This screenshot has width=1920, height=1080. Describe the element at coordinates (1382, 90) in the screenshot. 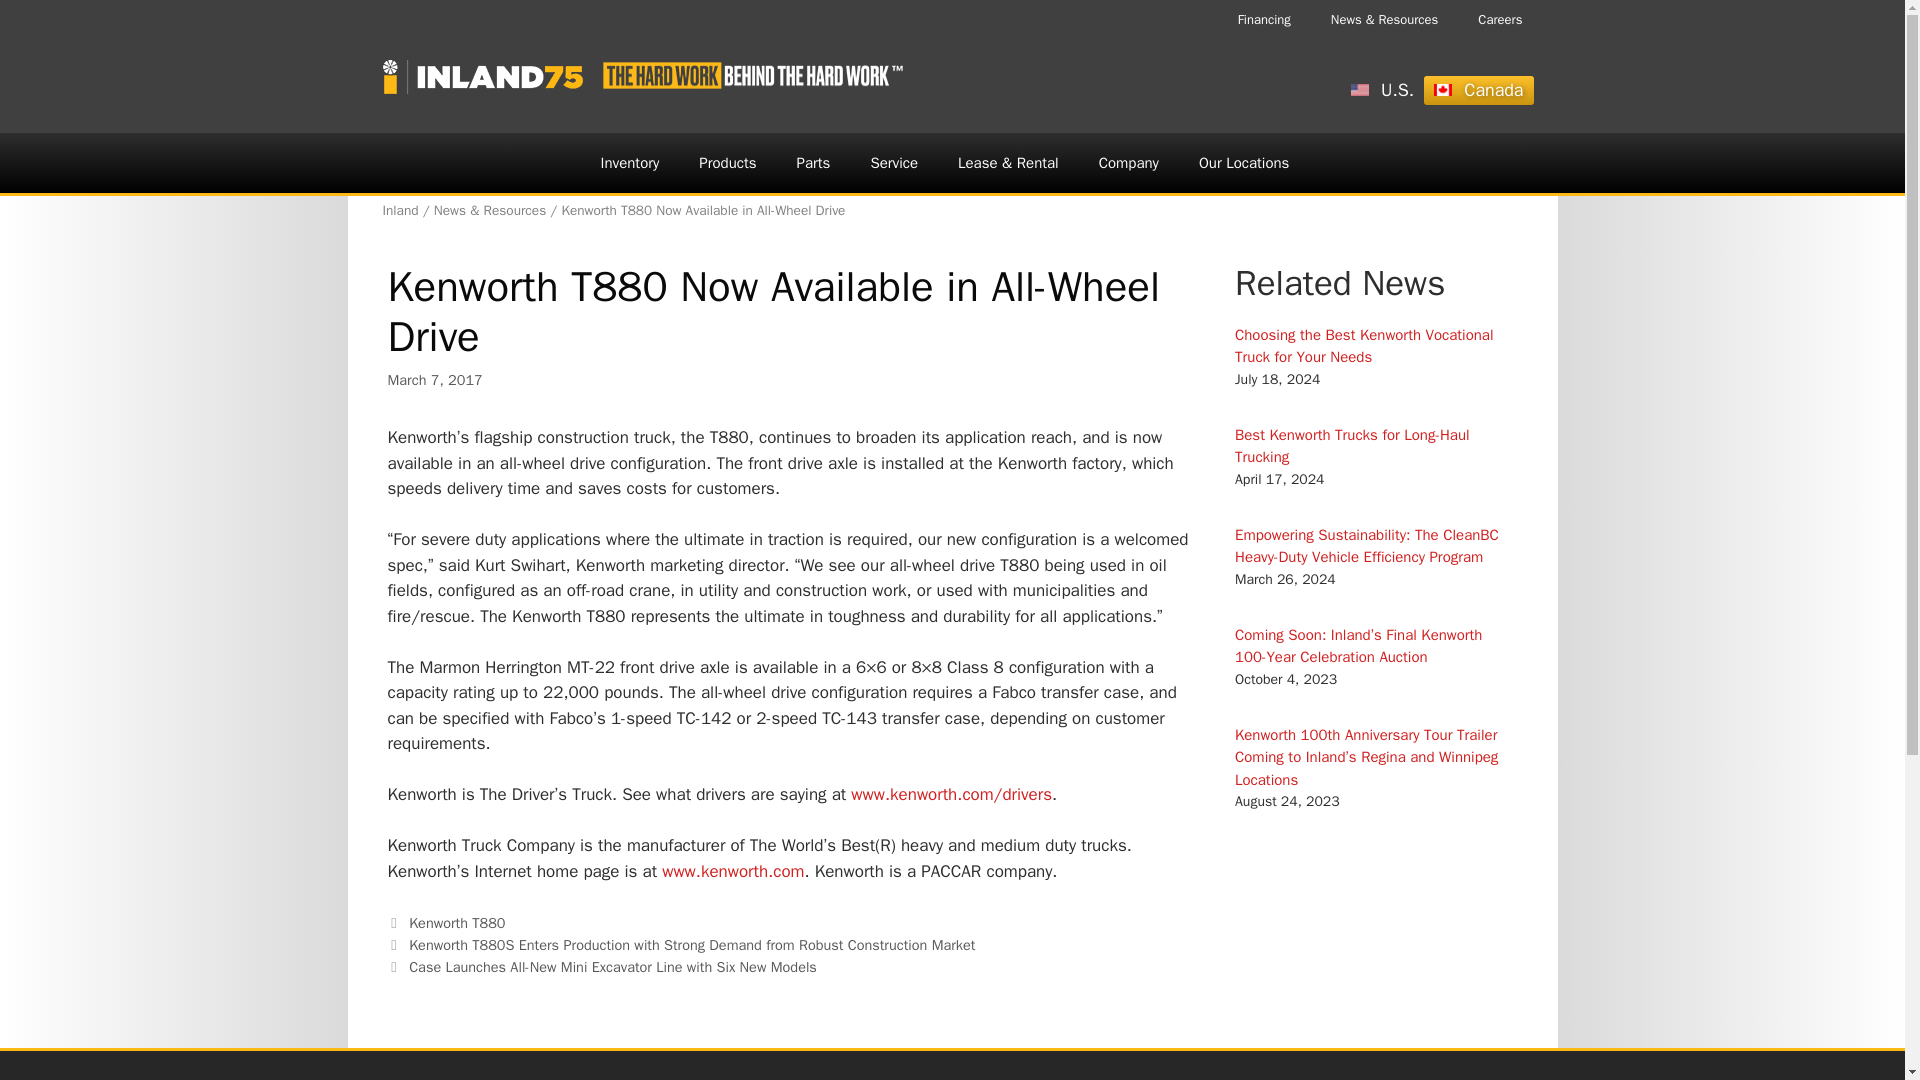

I see `U.S.` at that location.